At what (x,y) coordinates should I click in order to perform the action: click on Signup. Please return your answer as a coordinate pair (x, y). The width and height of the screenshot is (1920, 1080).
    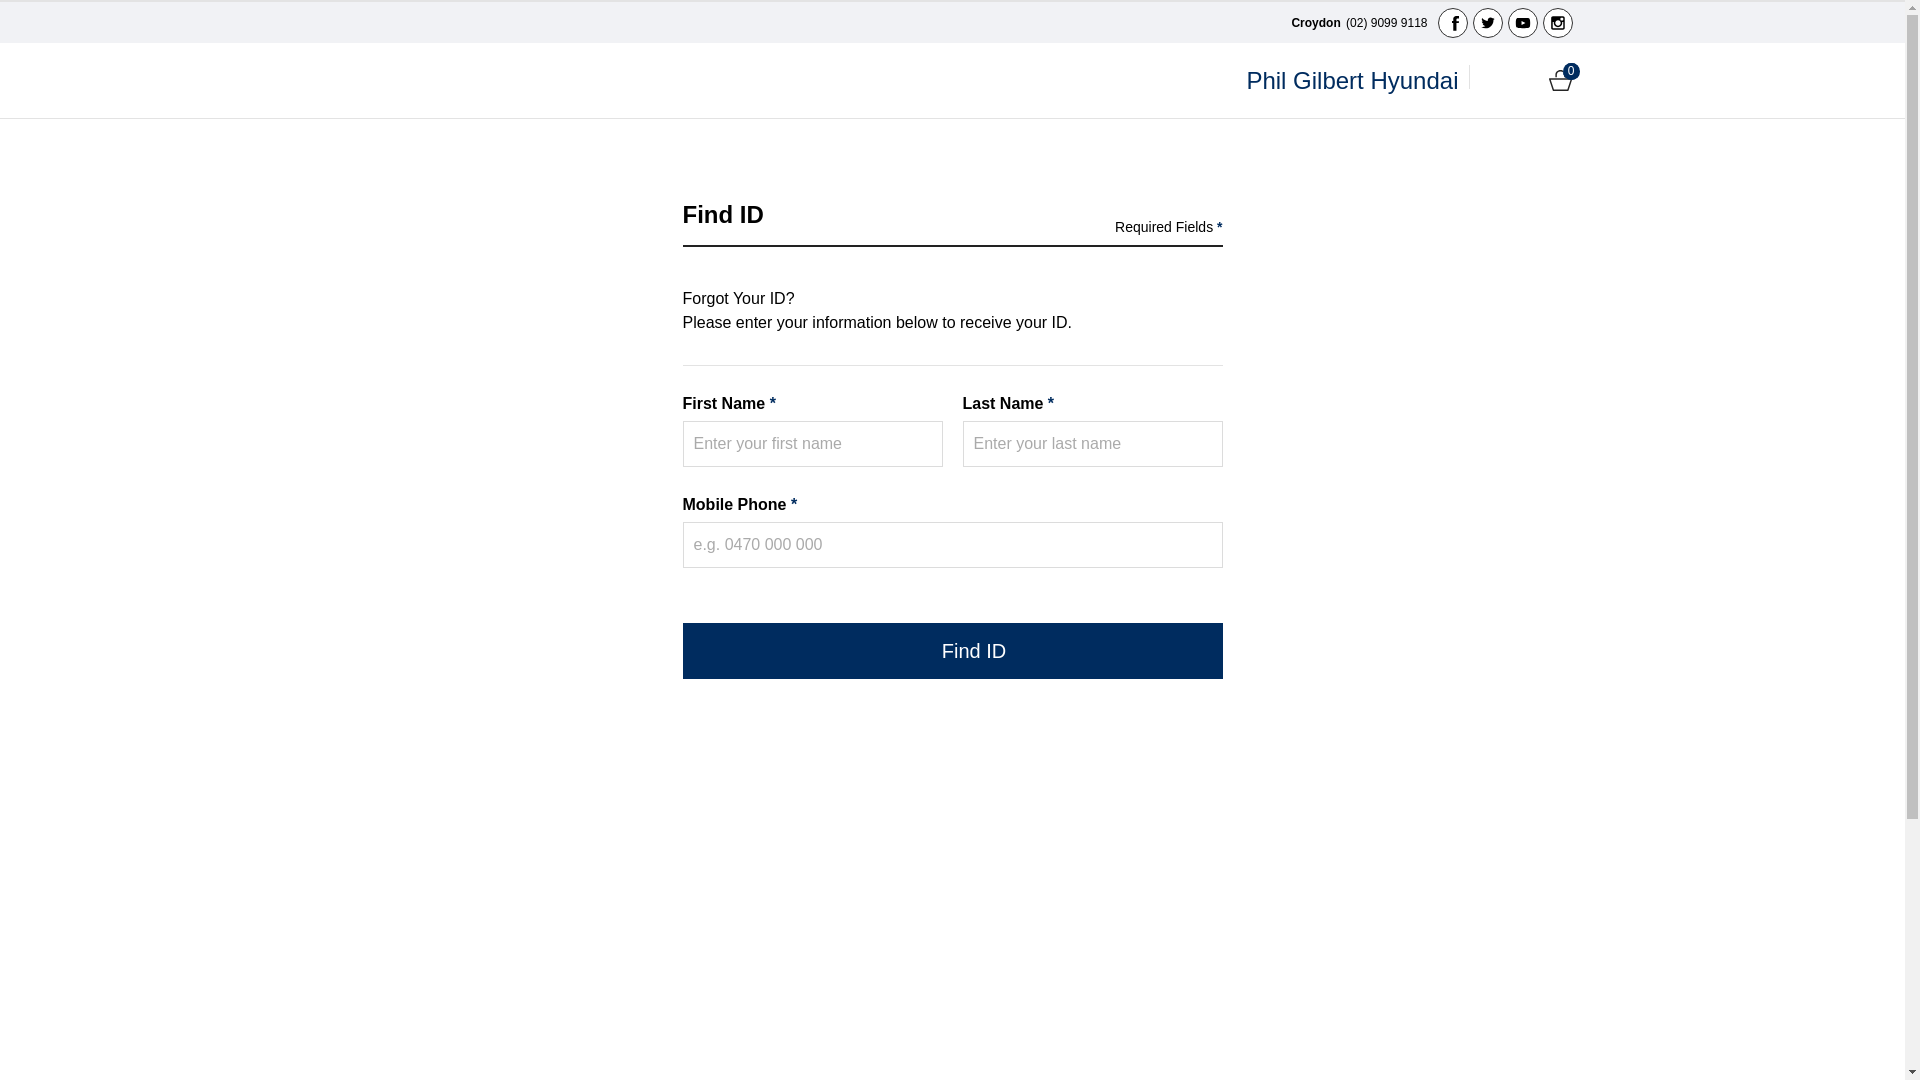
    Looking at the image, I should click on (1526, 80).